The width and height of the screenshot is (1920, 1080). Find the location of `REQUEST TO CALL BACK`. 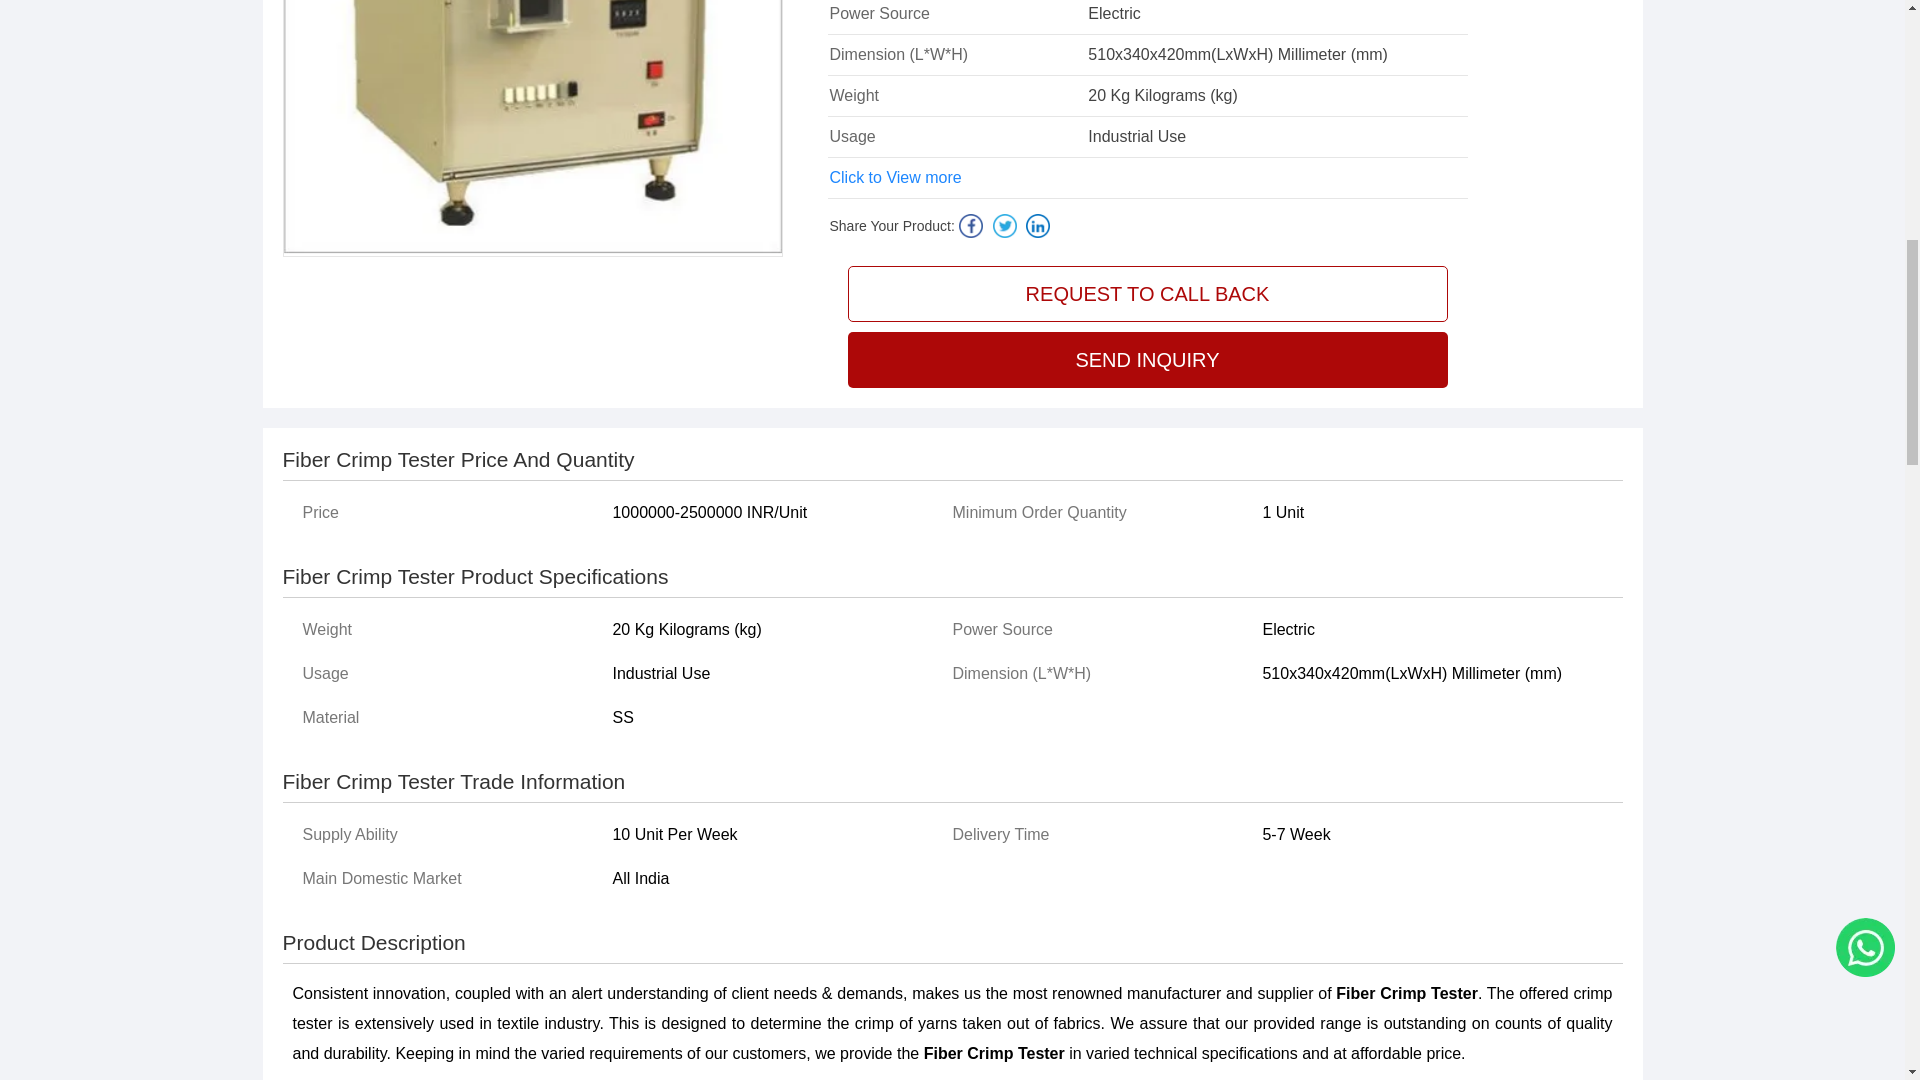

REQUEST TO CALL BACK is located at coordinates (1148, 293).